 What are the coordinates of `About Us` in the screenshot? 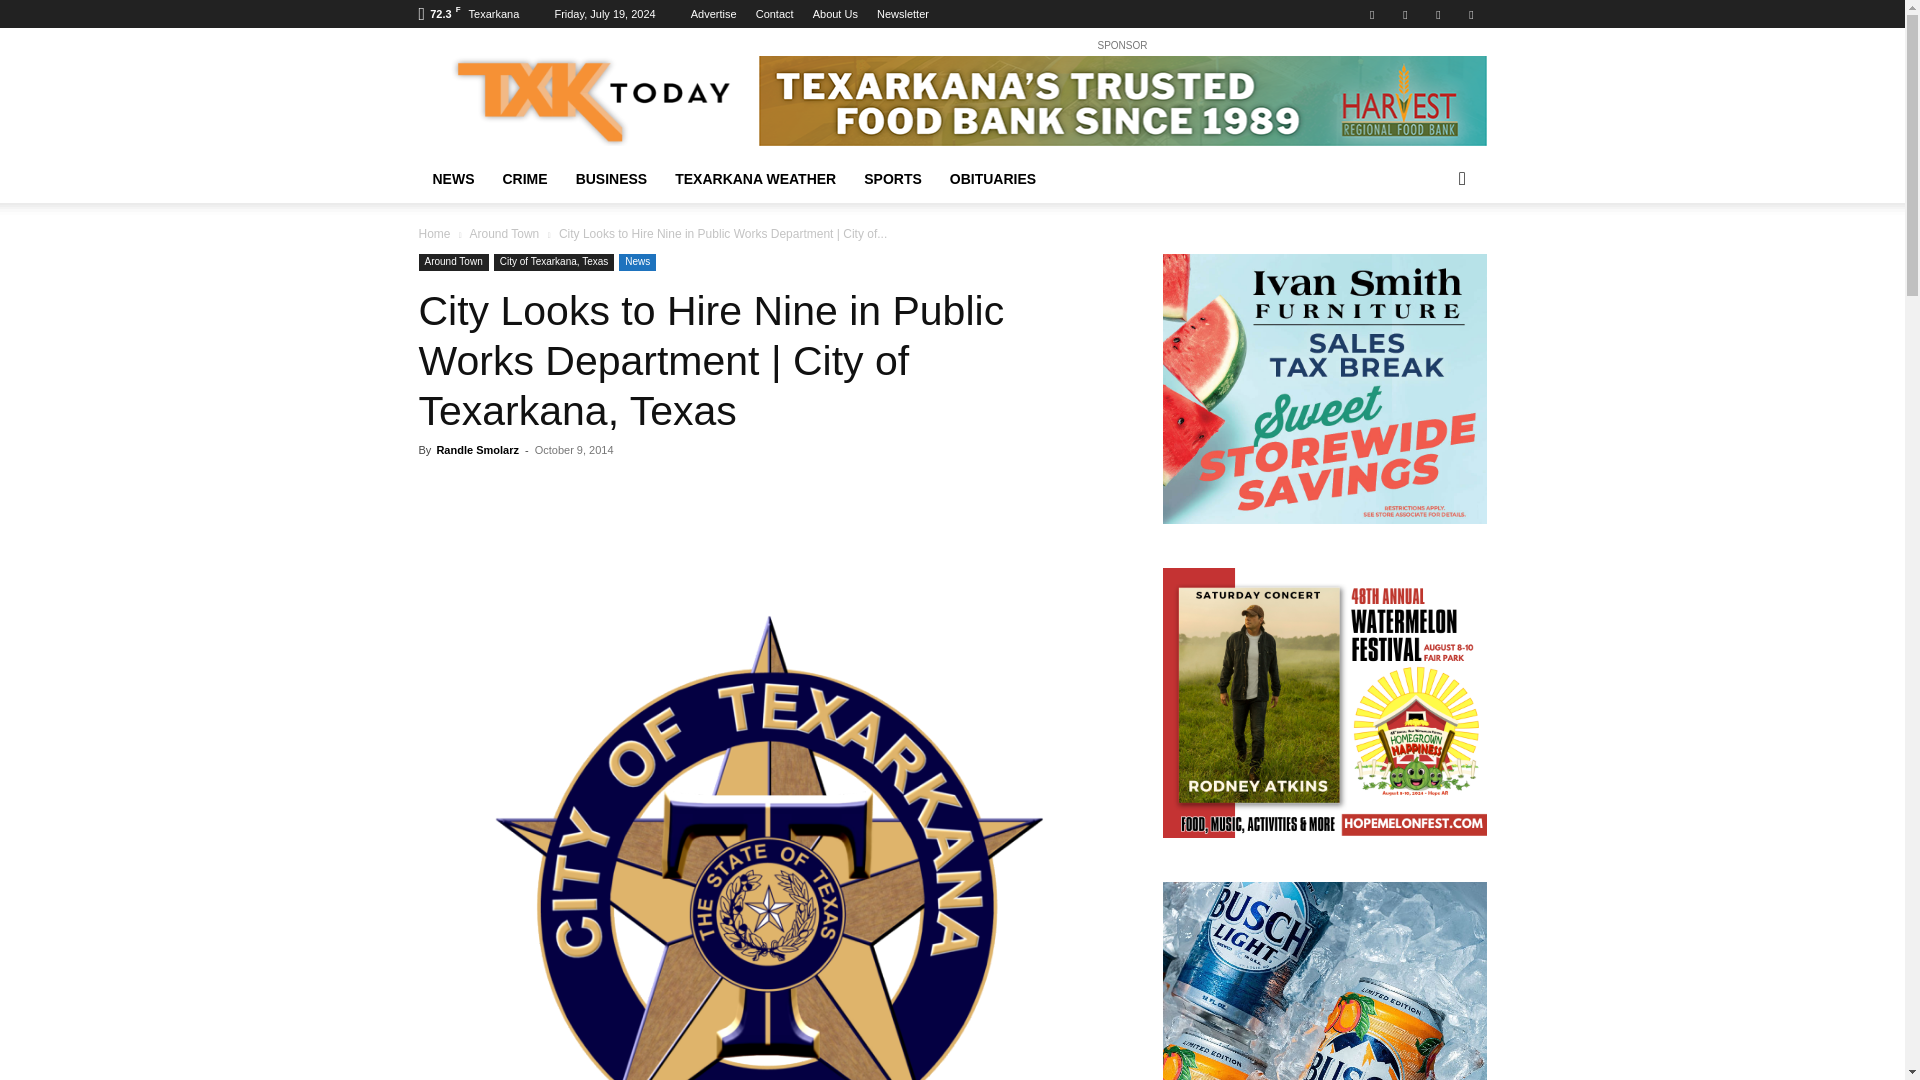 It's located at (835, 14).